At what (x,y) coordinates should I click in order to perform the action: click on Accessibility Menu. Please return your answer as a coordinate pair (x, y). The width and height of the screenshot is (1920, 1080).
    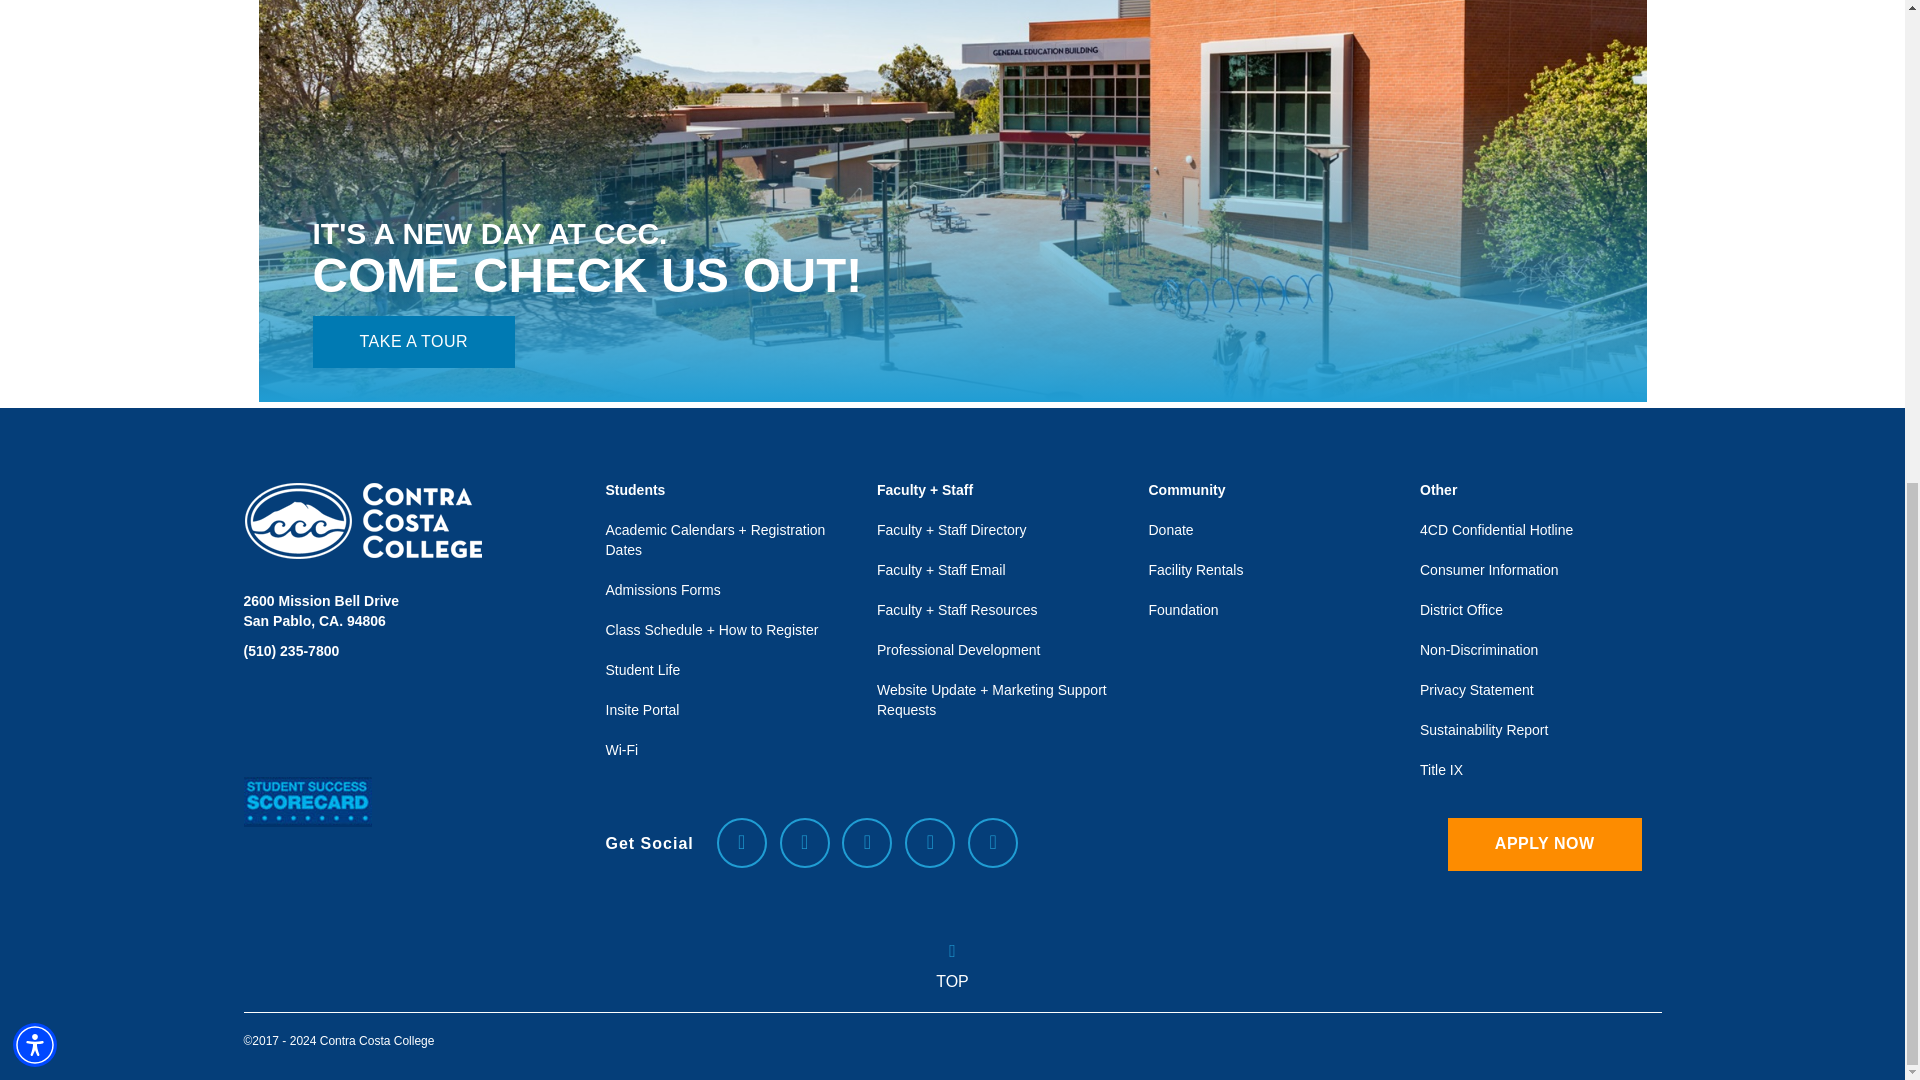
    Looking at the image, I should click on (35, 176).